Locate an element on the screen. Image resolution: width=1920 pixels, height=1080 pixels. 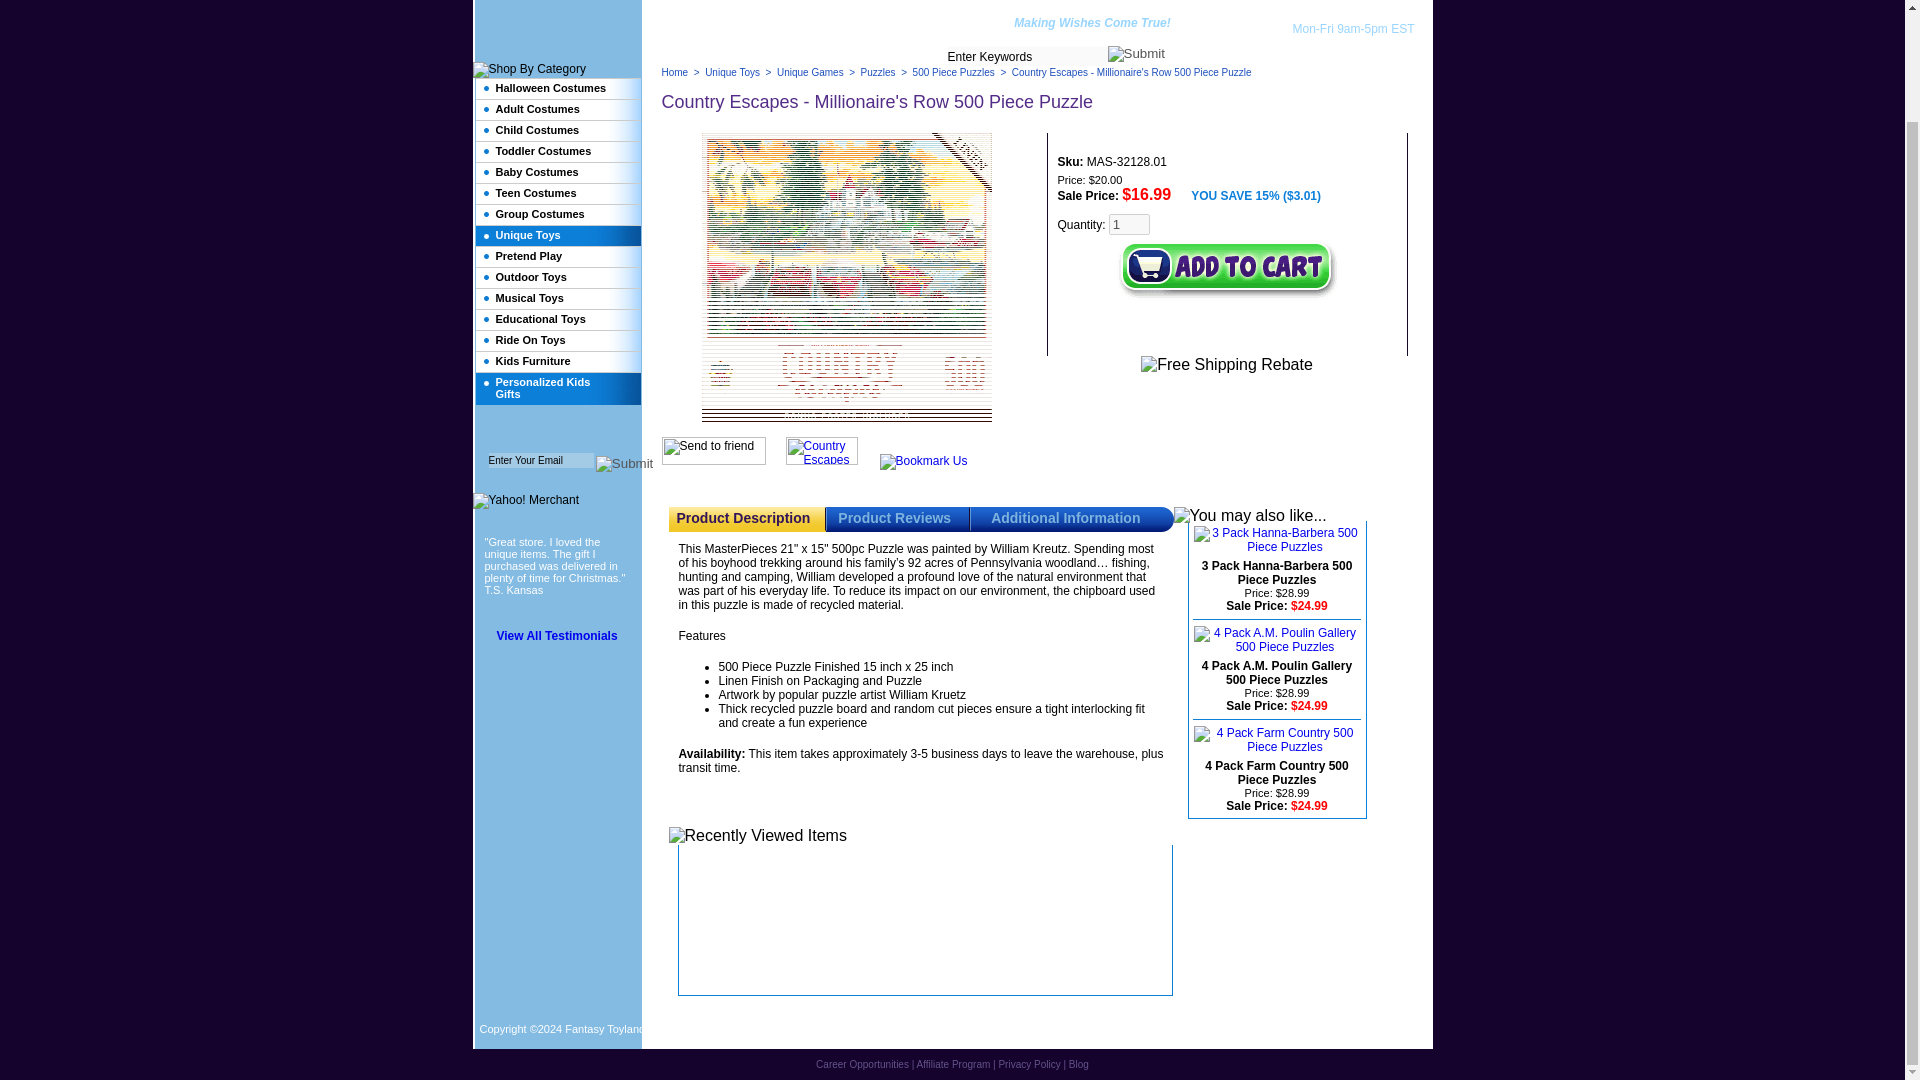
Product Reviews is located at coordinates (894, 517).